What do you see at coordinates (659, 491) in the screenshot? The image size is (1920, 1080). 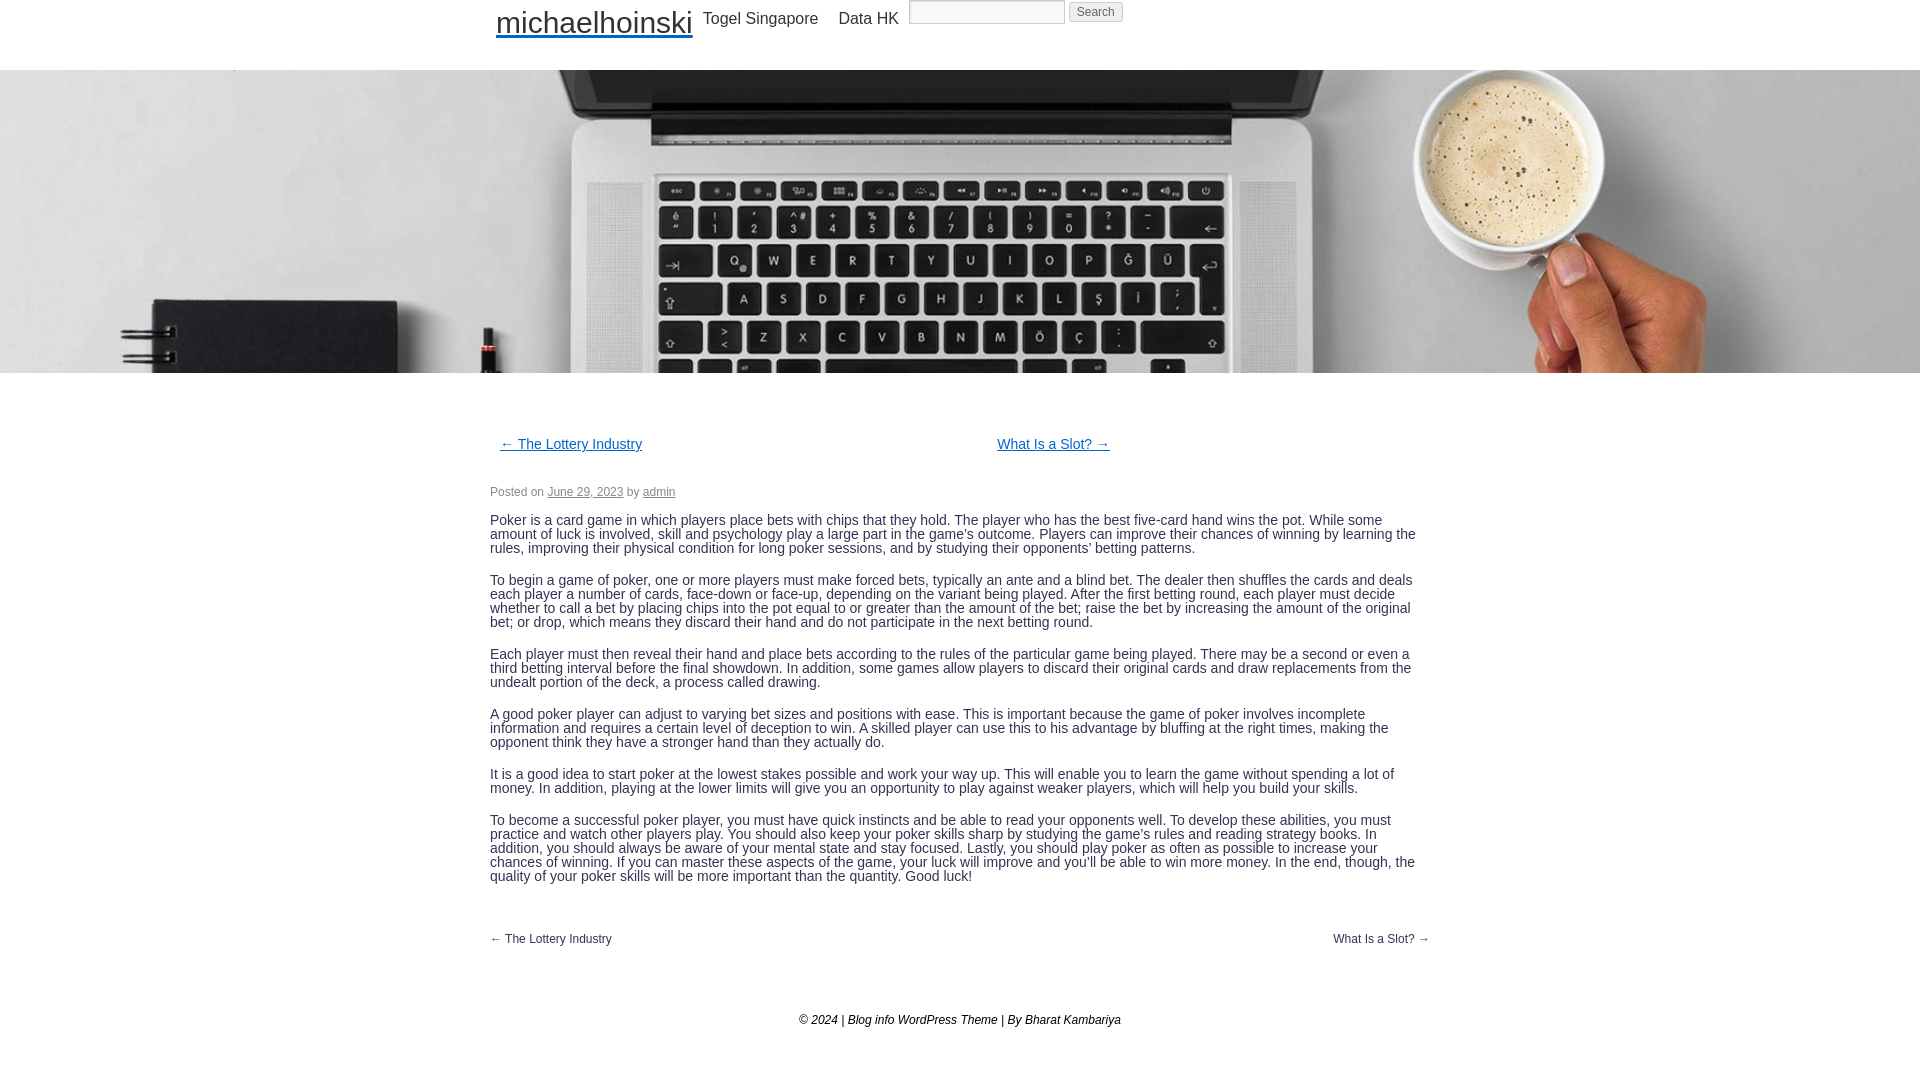 I see `View all posts by admin` at bounding box center [659, 491].